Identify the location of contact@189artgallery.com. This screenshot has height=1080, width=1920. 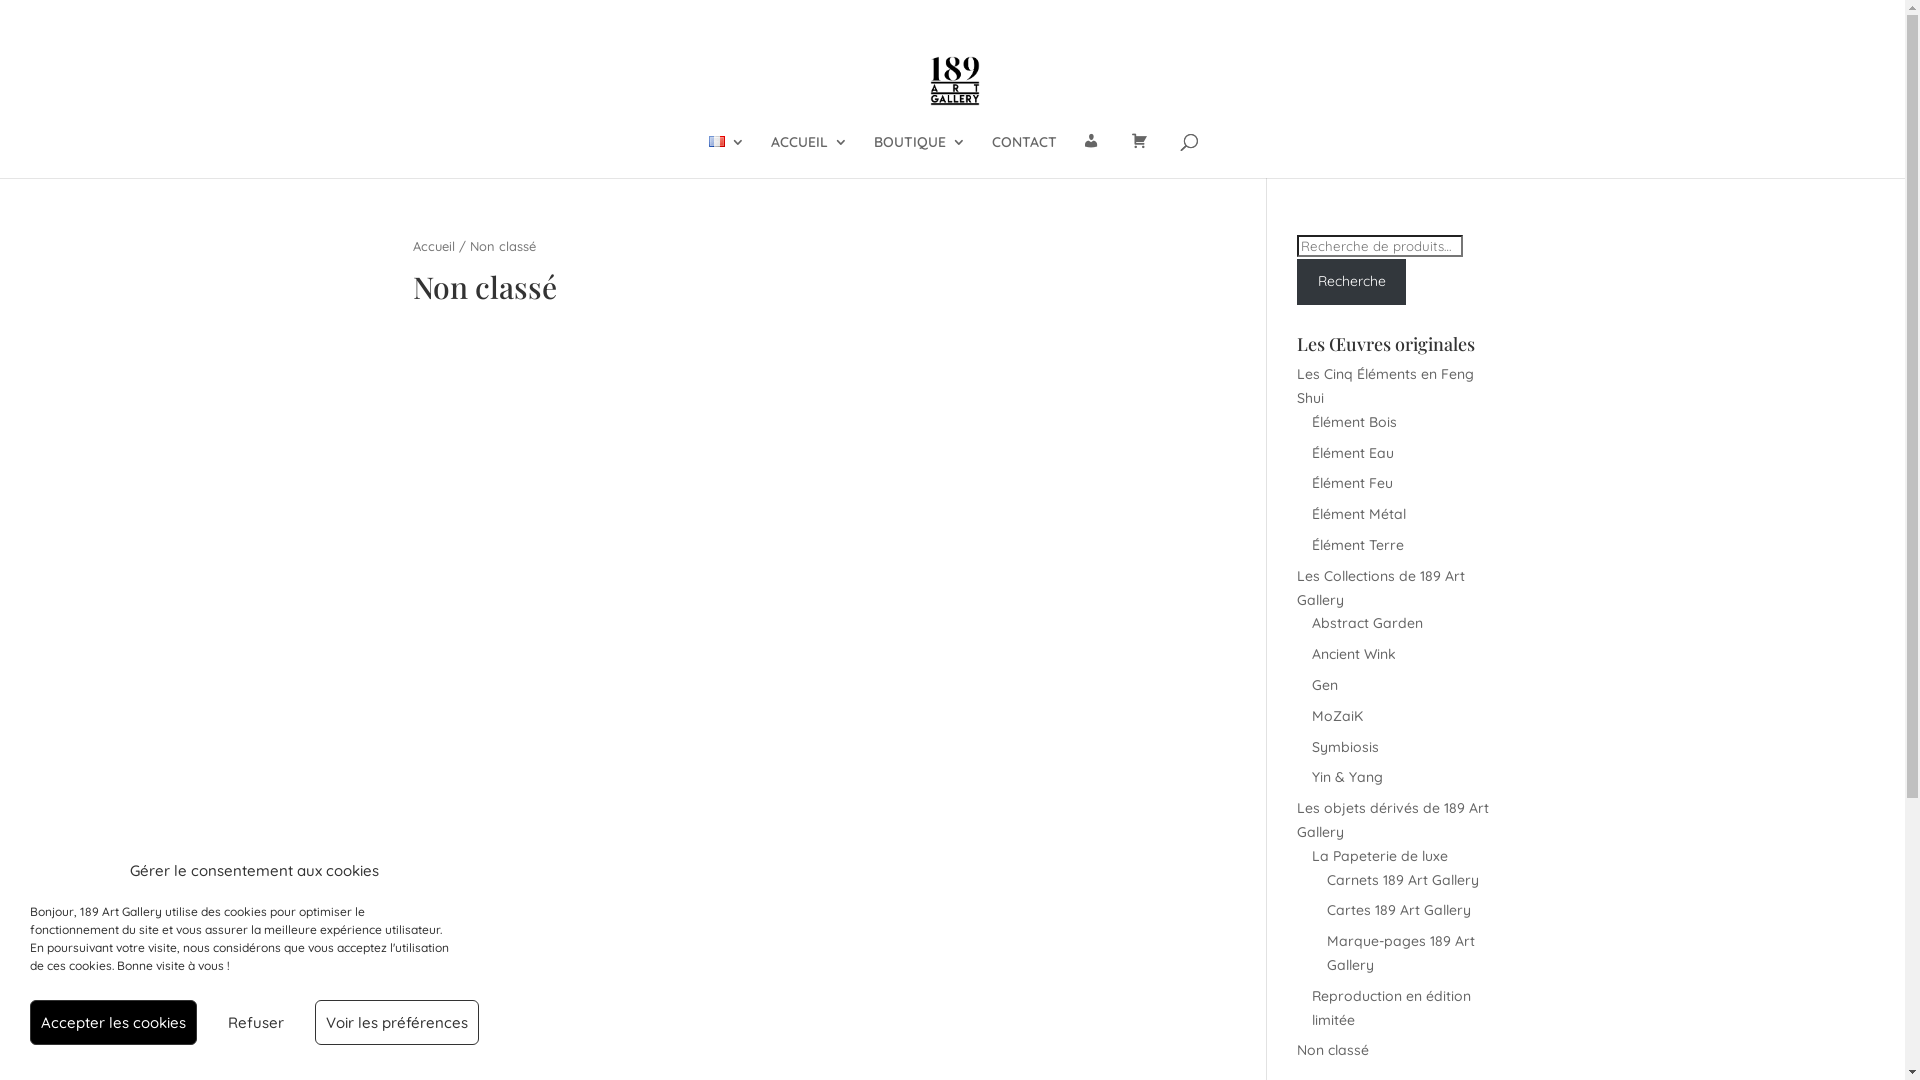
(499, 16).